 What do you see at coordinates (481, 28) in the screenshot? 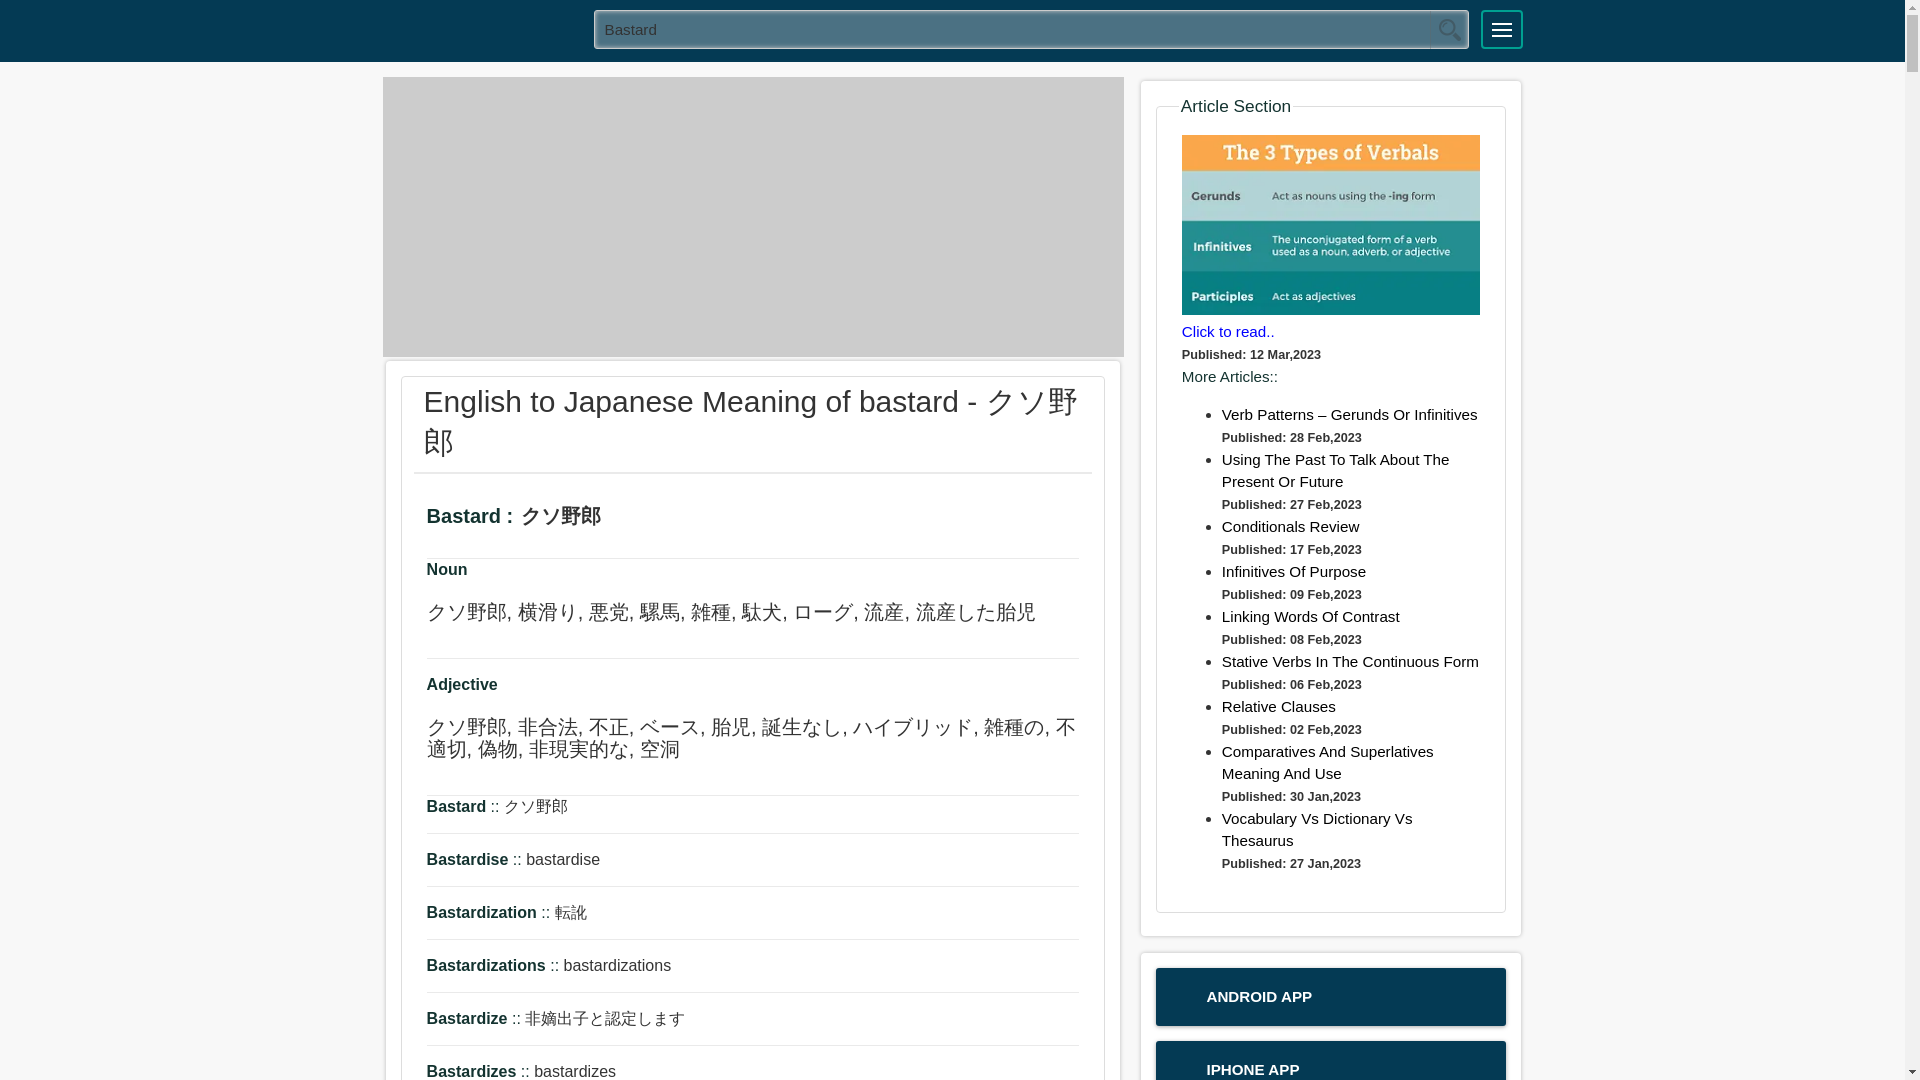
I see `JAPANESE` at bounding box center [481, 28].